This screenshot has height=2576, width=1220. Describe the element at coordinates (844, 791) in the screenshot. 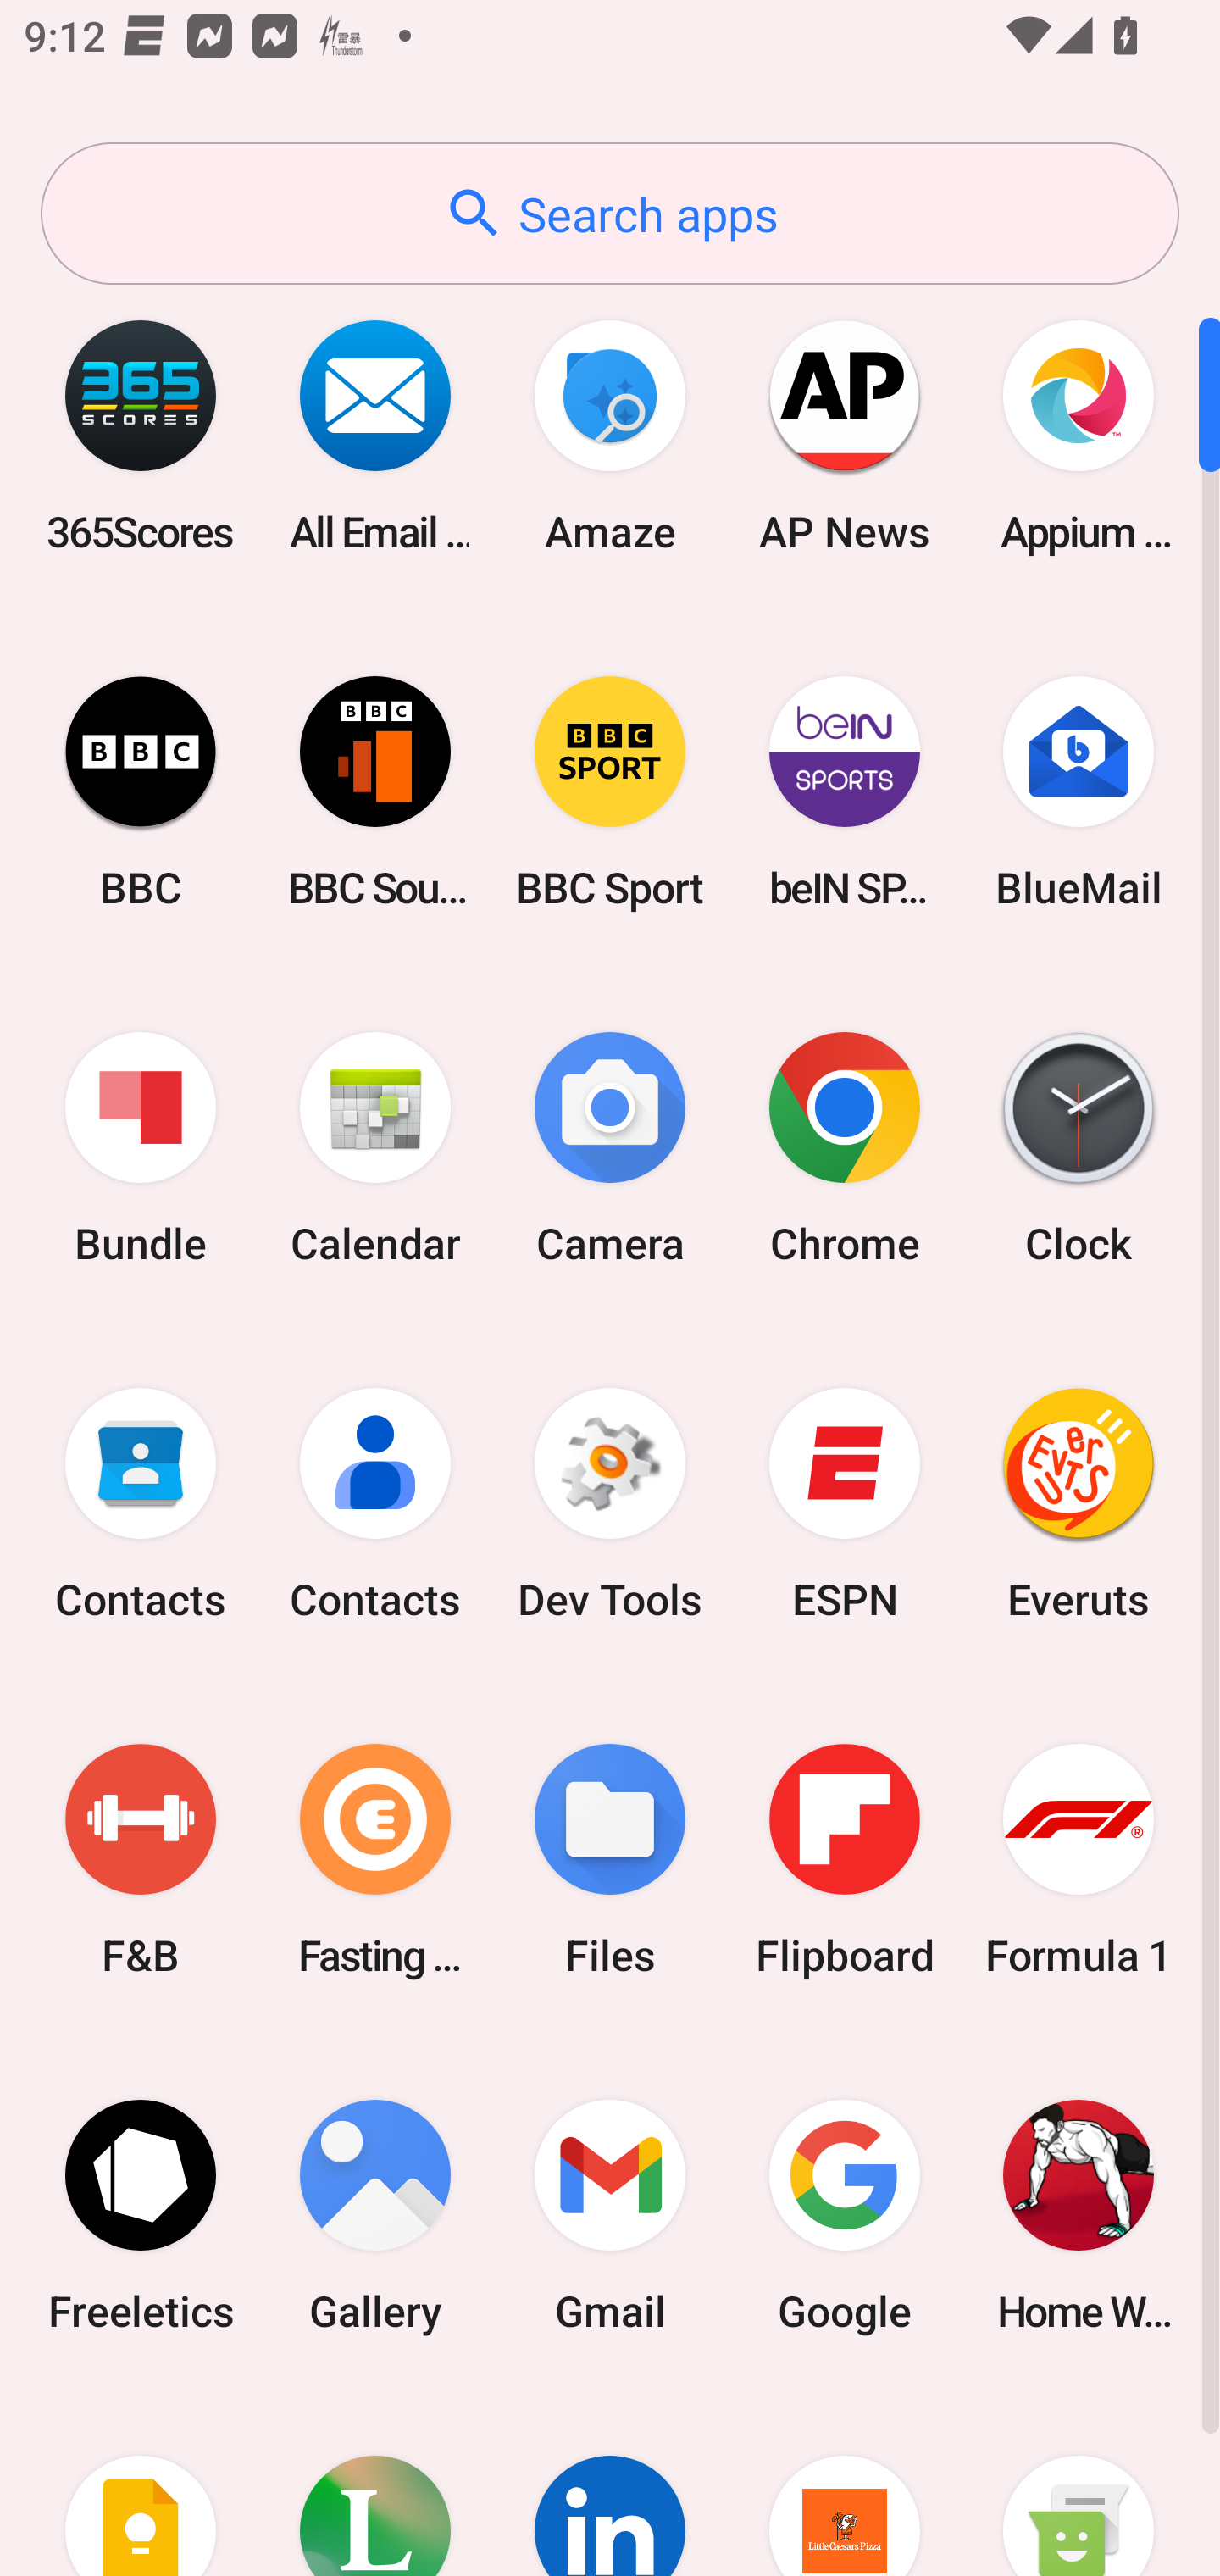

I see `beIN SPORTS` at that location.